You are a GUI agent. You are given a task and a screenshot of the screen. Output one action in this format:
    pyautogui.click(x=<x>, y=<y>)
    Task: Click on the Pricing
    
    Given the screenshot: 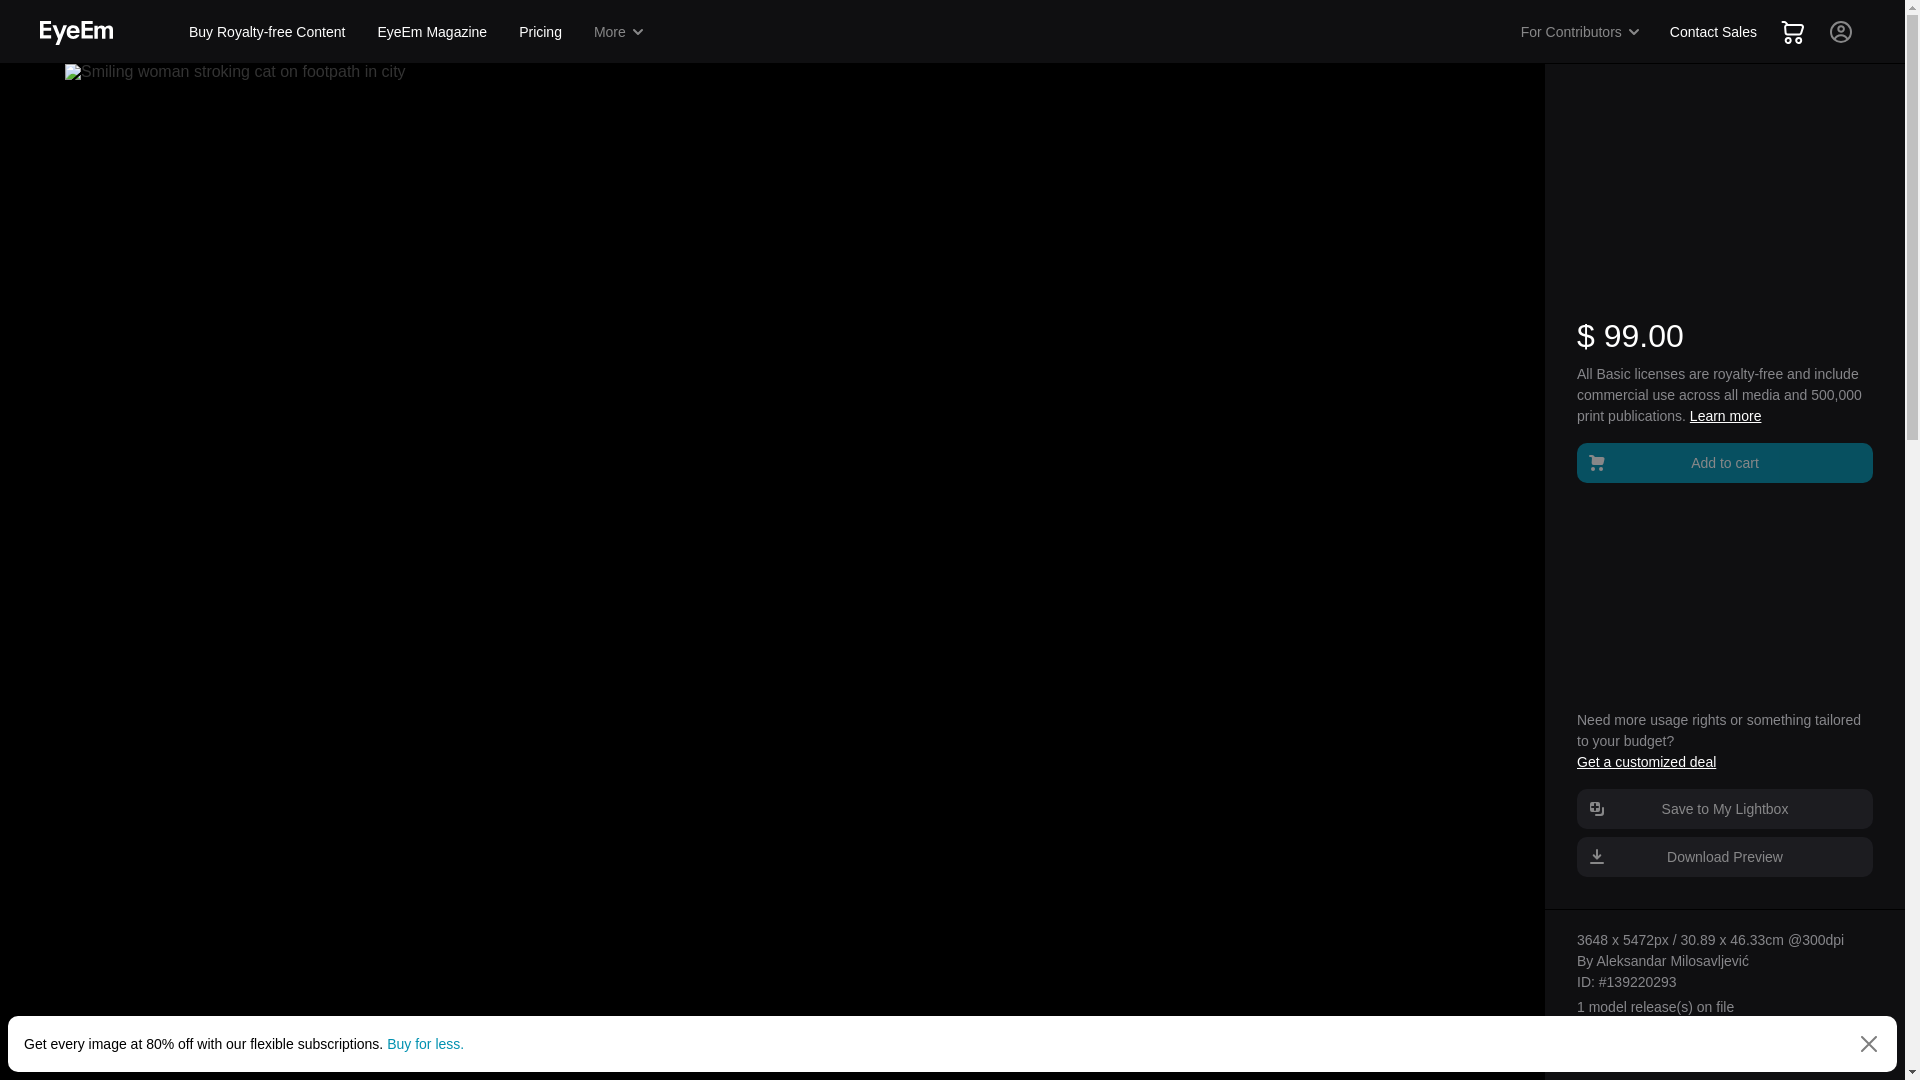 What is the action you would take?
    pyautogui.click(x=540, y=31)
    